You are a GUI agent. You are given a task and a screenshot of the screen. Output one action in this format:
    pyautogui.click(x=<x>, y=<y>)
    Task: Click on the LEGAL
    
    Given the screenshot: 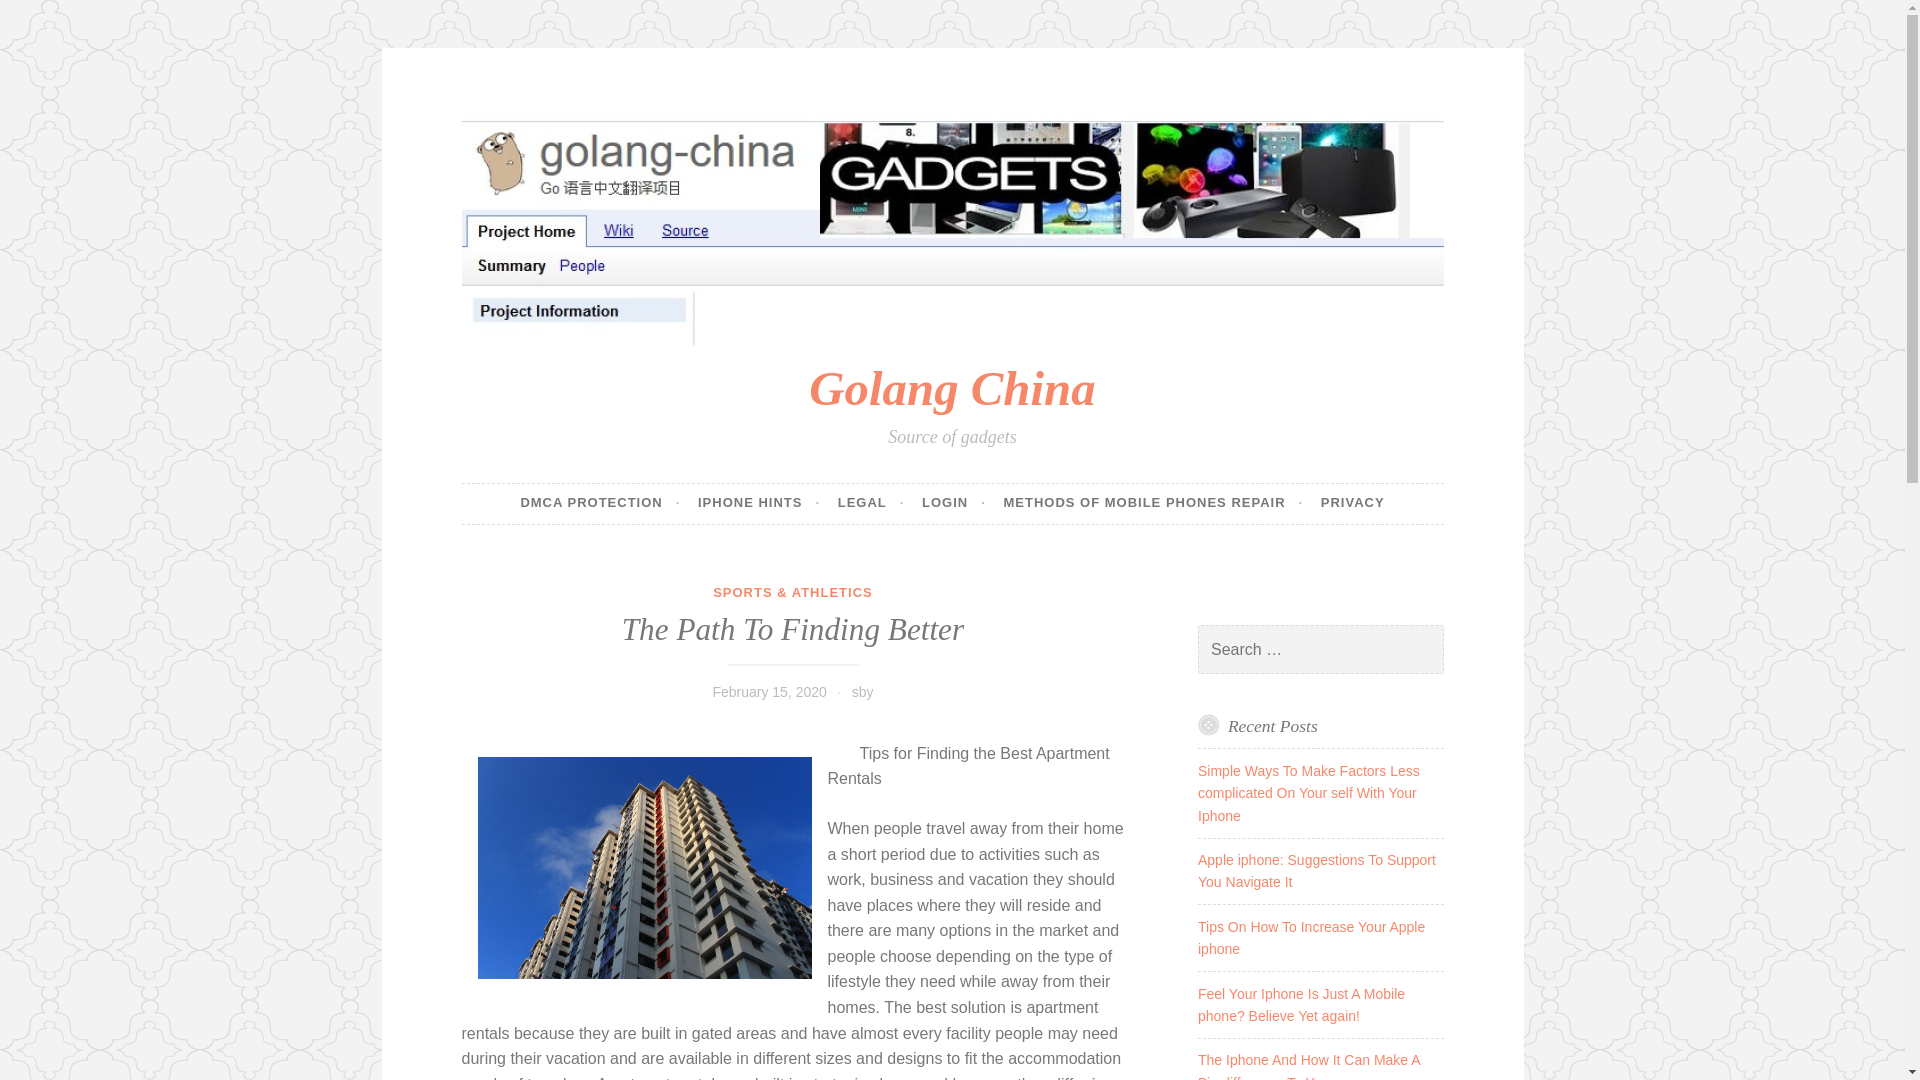 What is the action you would take?
    pyautogui.click(x=870, y=503)
    